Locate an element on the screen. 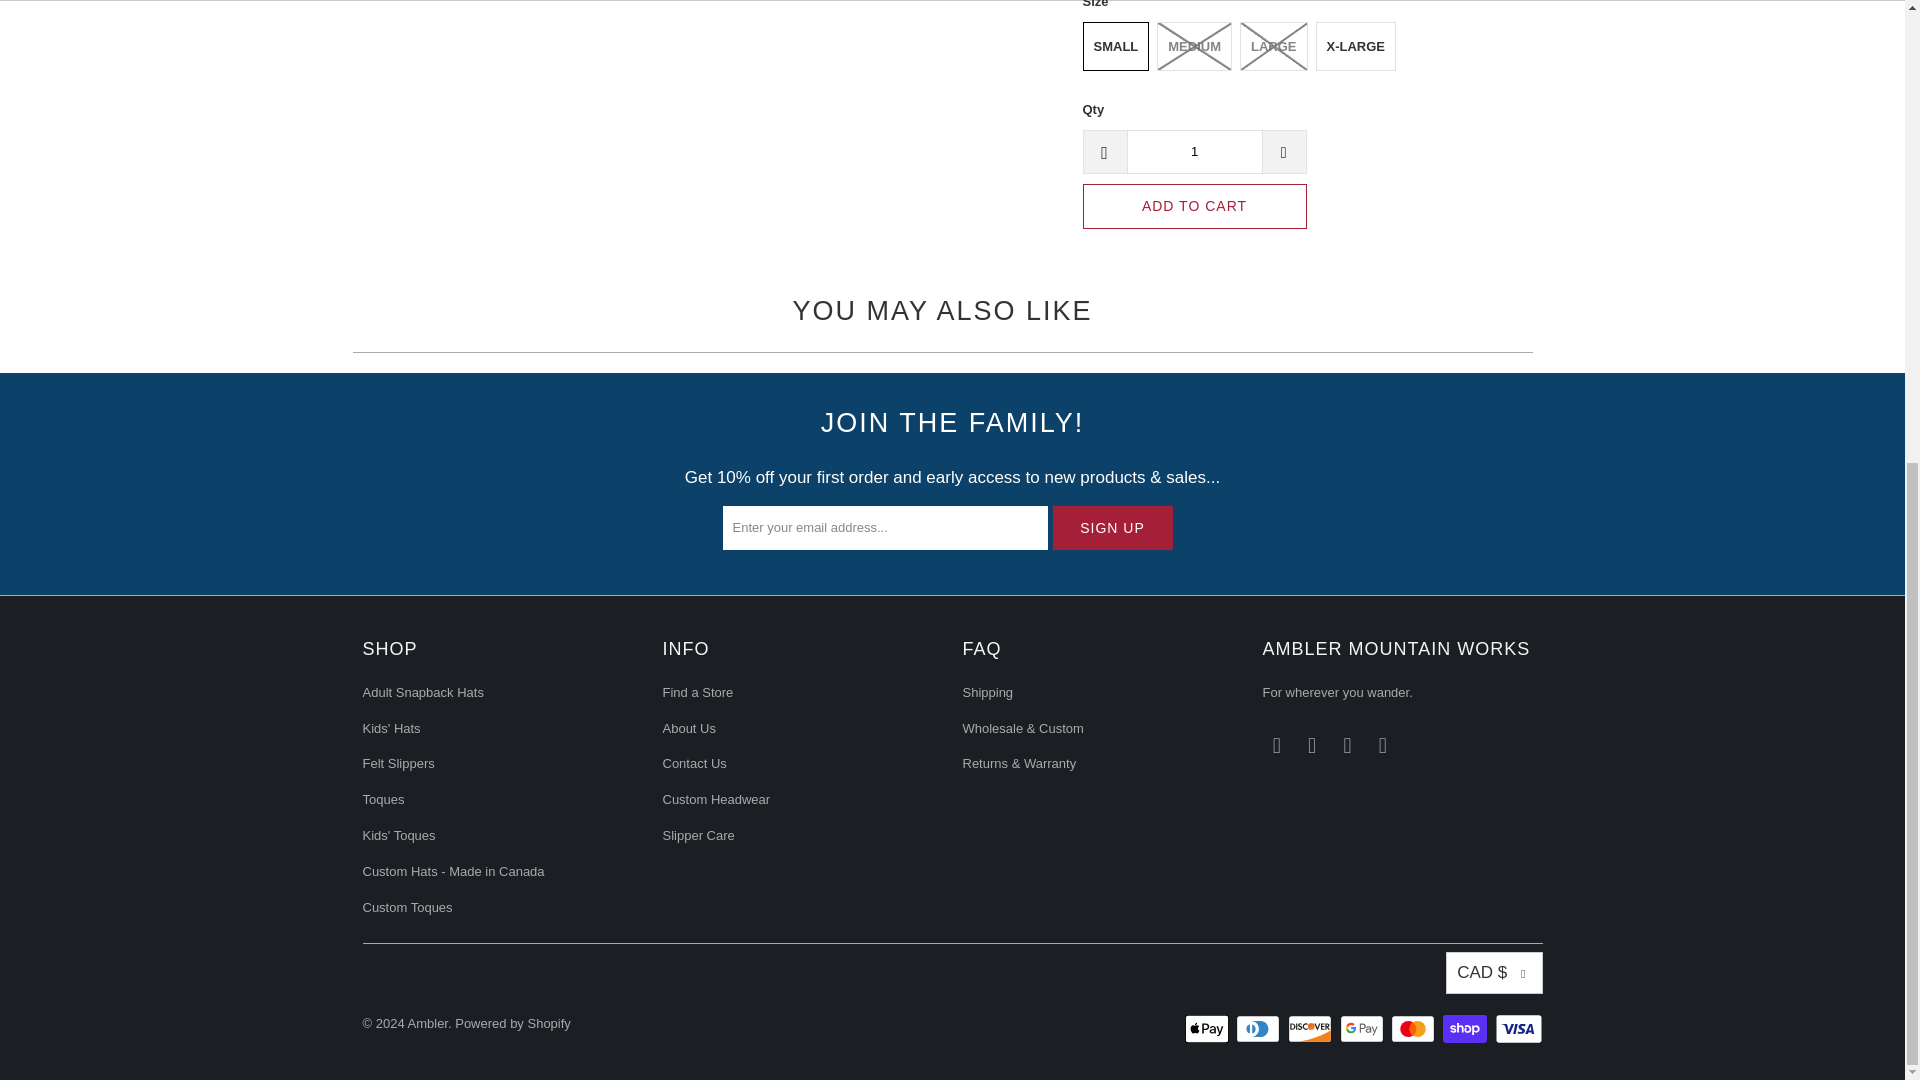  Ambler  on Facebook is located at coordinates (1276, 746).